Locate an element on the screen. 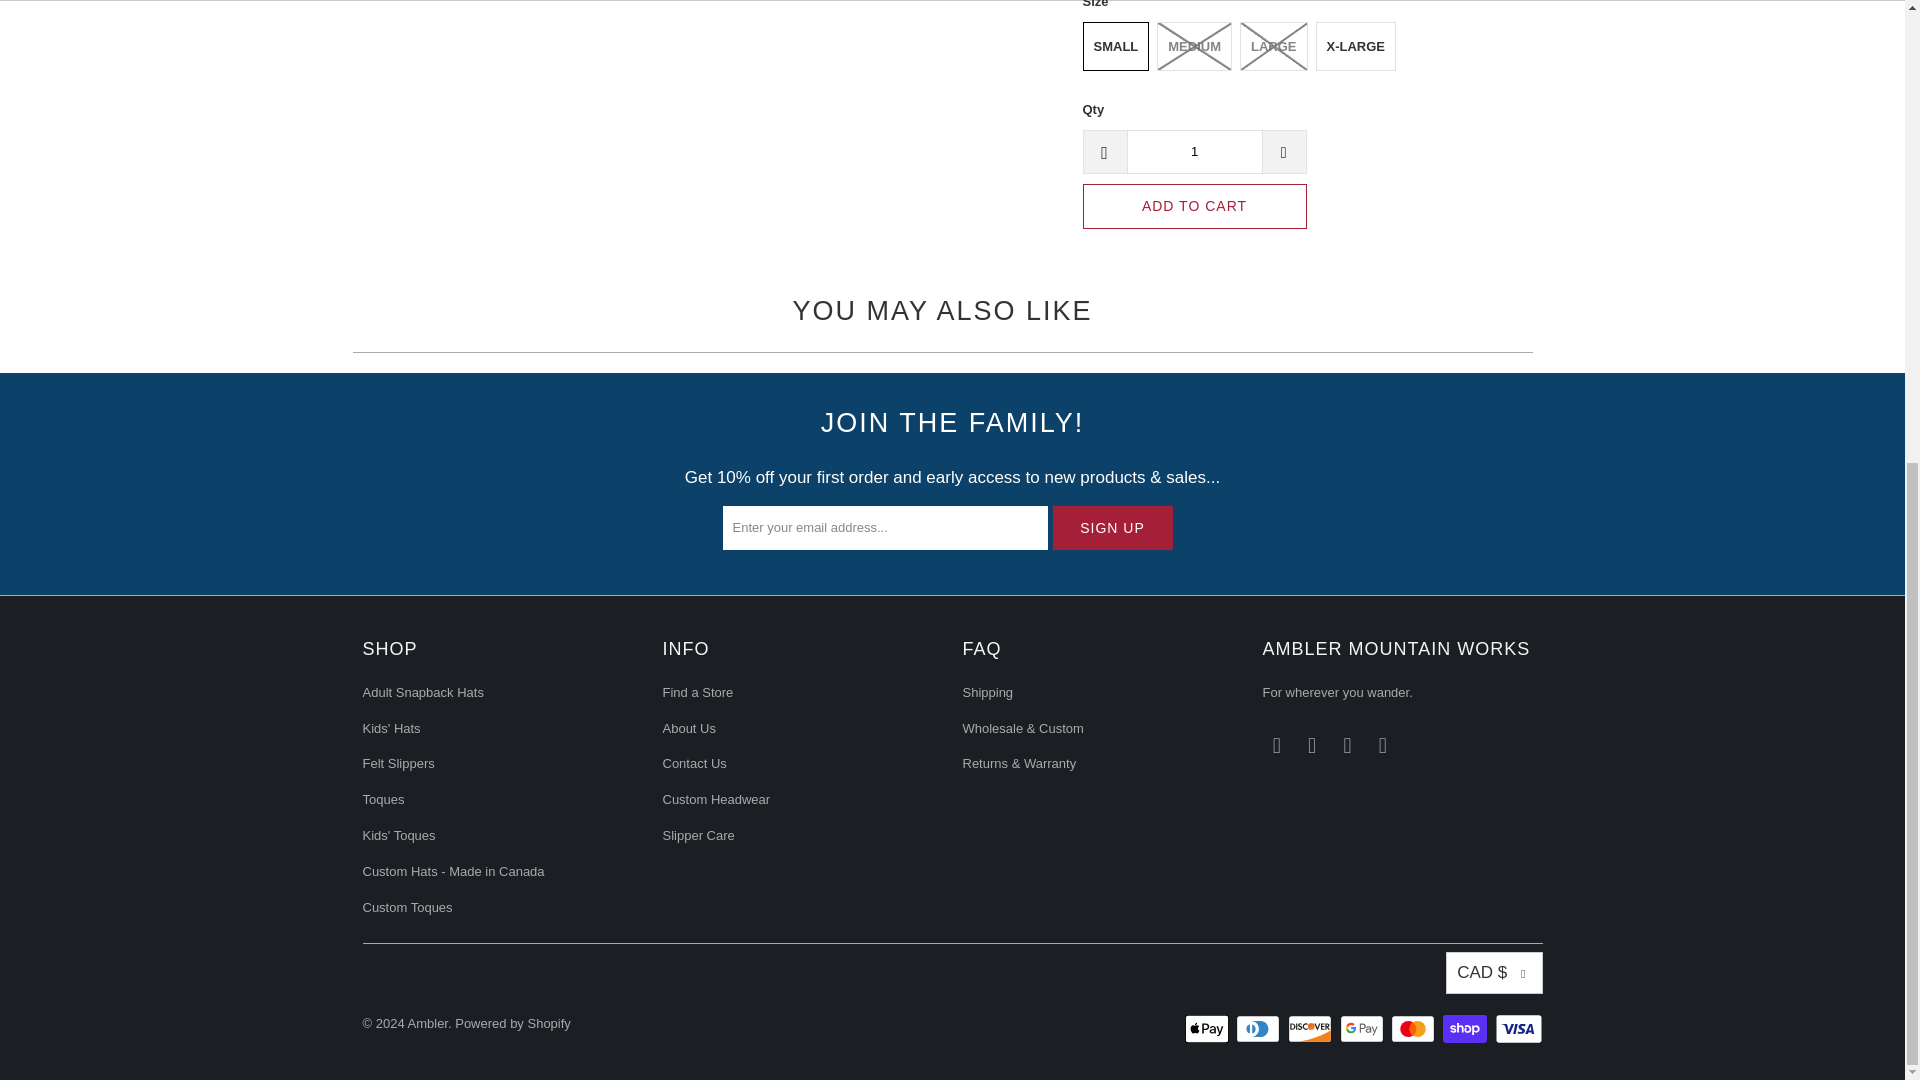  Ambler  on Facebook is located at coordinates (1276, 746).